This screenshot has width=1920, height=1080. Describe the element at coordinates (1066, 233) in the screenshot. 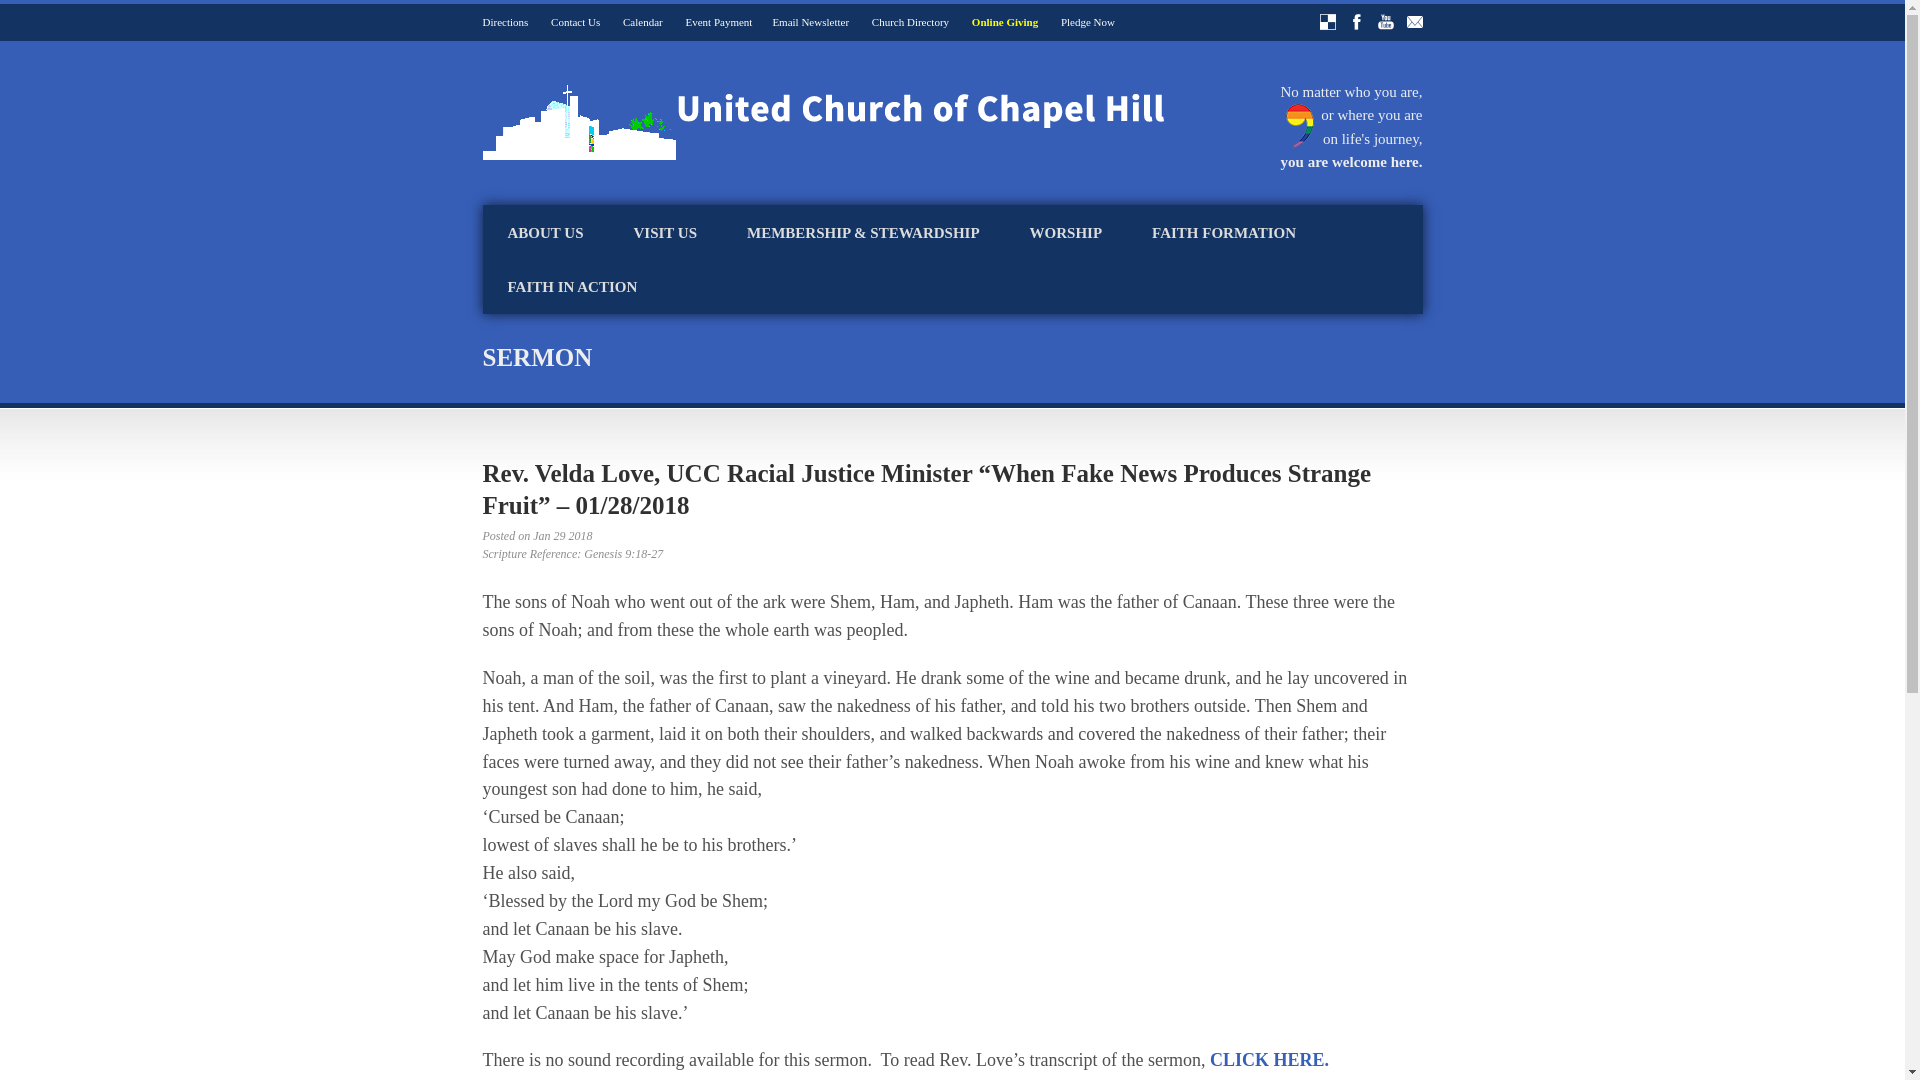

I see `WORSHIP` at that location.